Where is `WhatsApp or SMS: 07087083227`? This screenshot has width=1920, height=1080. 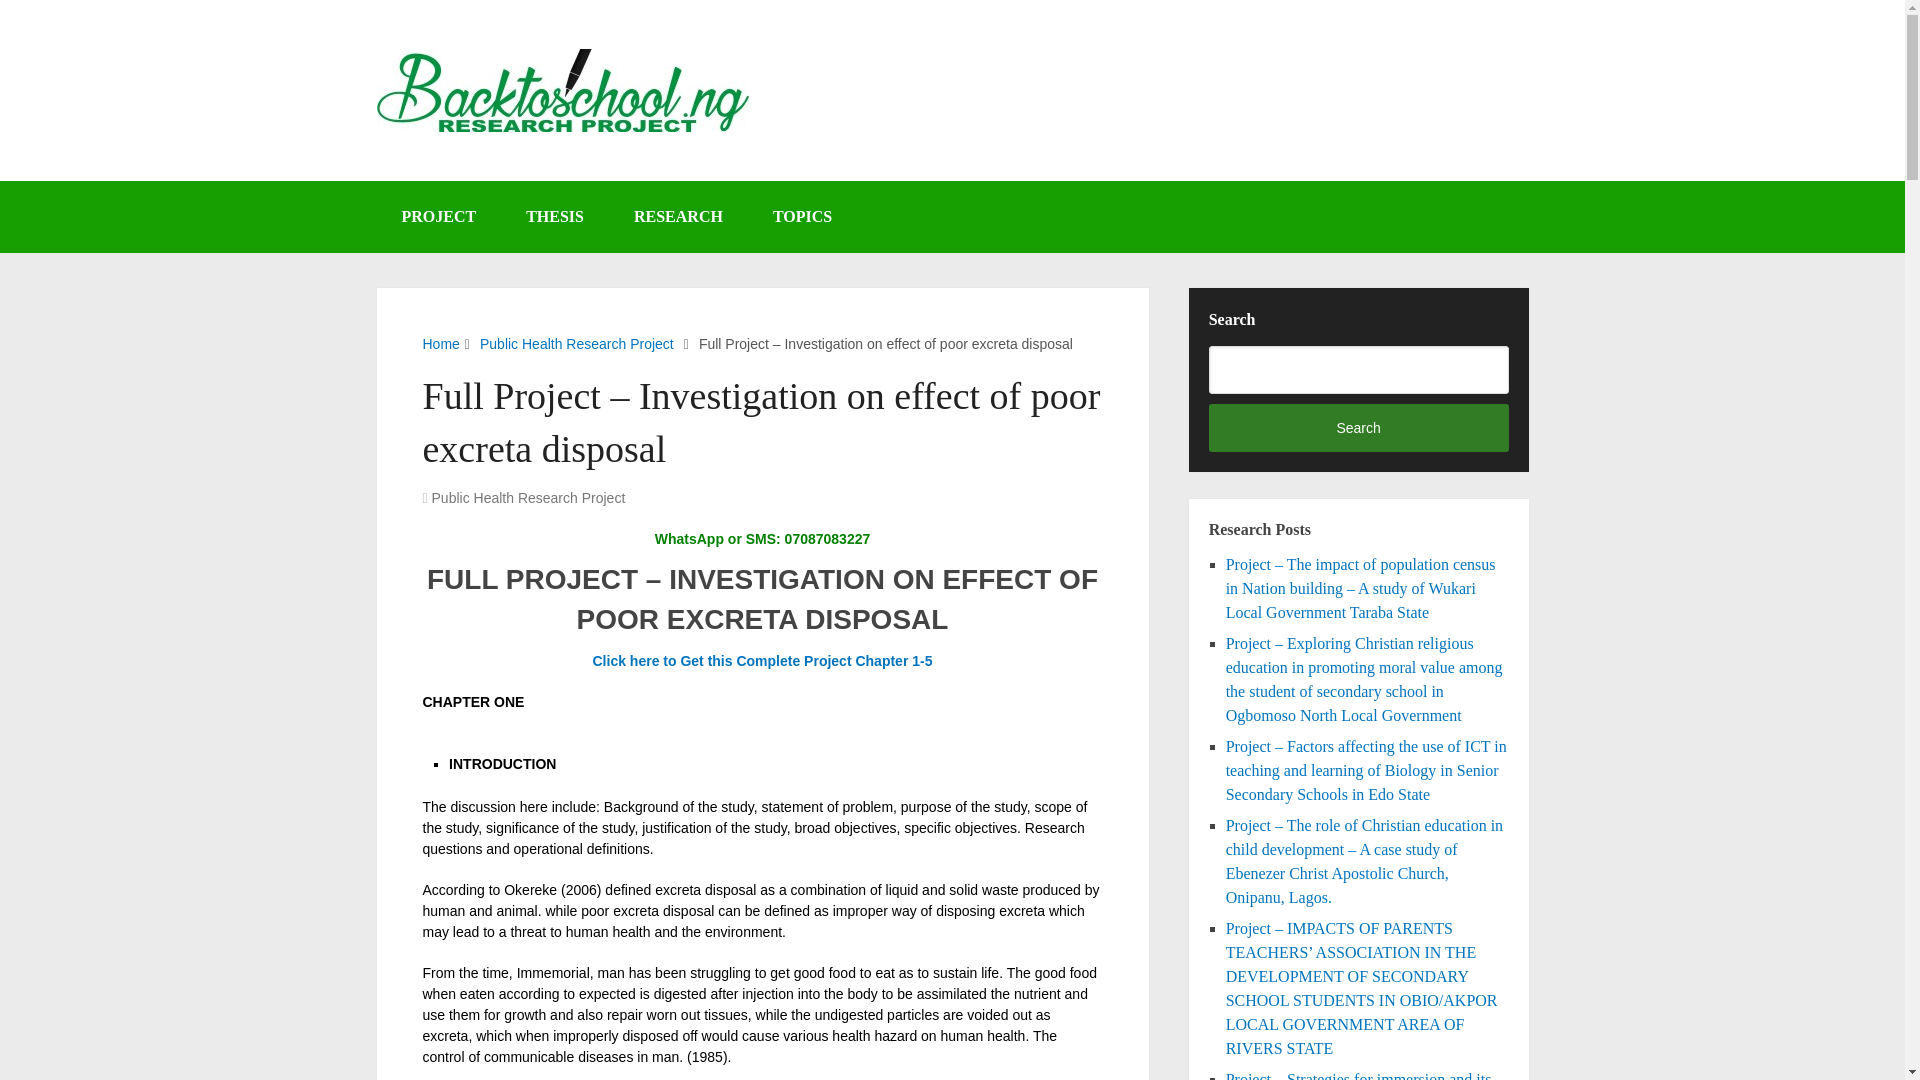
WhatsApp or SMS: 07087083227 is located at coordinates (762, 538).